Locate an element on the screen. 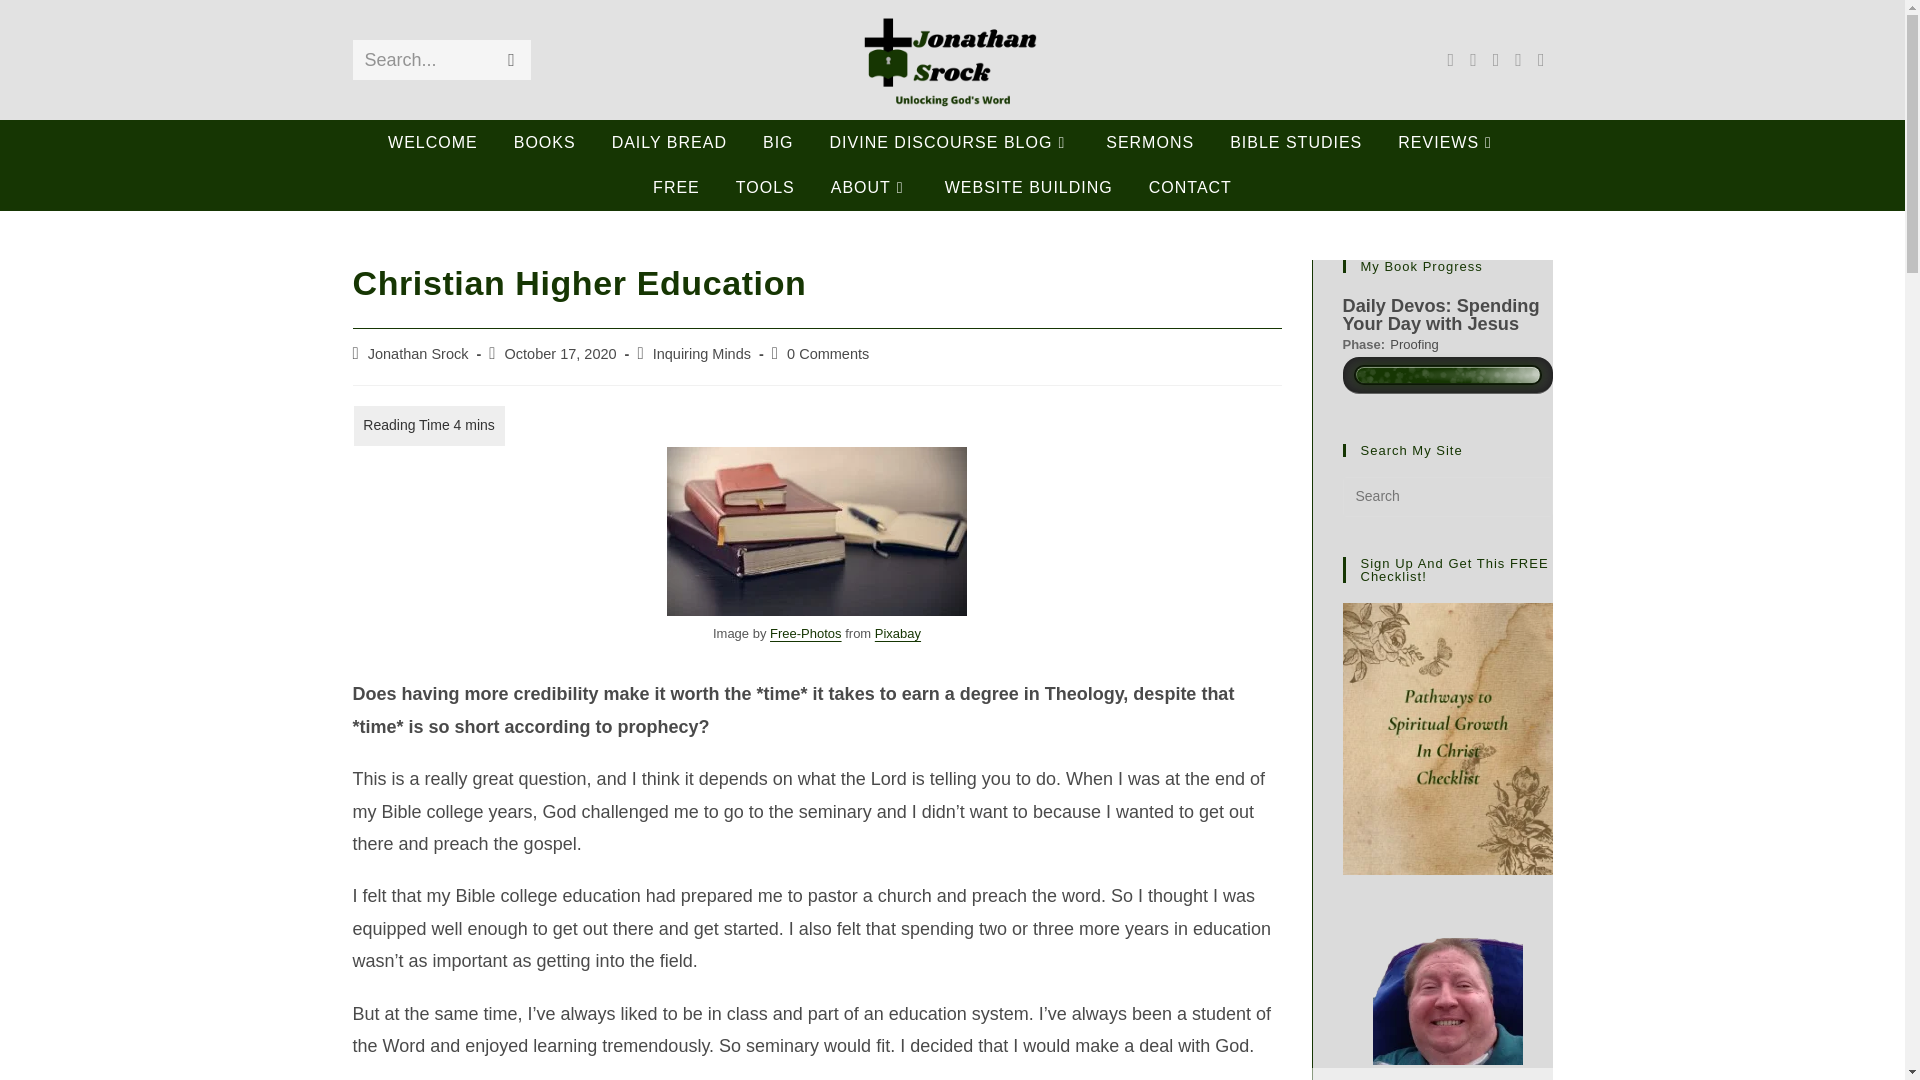  BOOKS is located at coordinates (555, 142).